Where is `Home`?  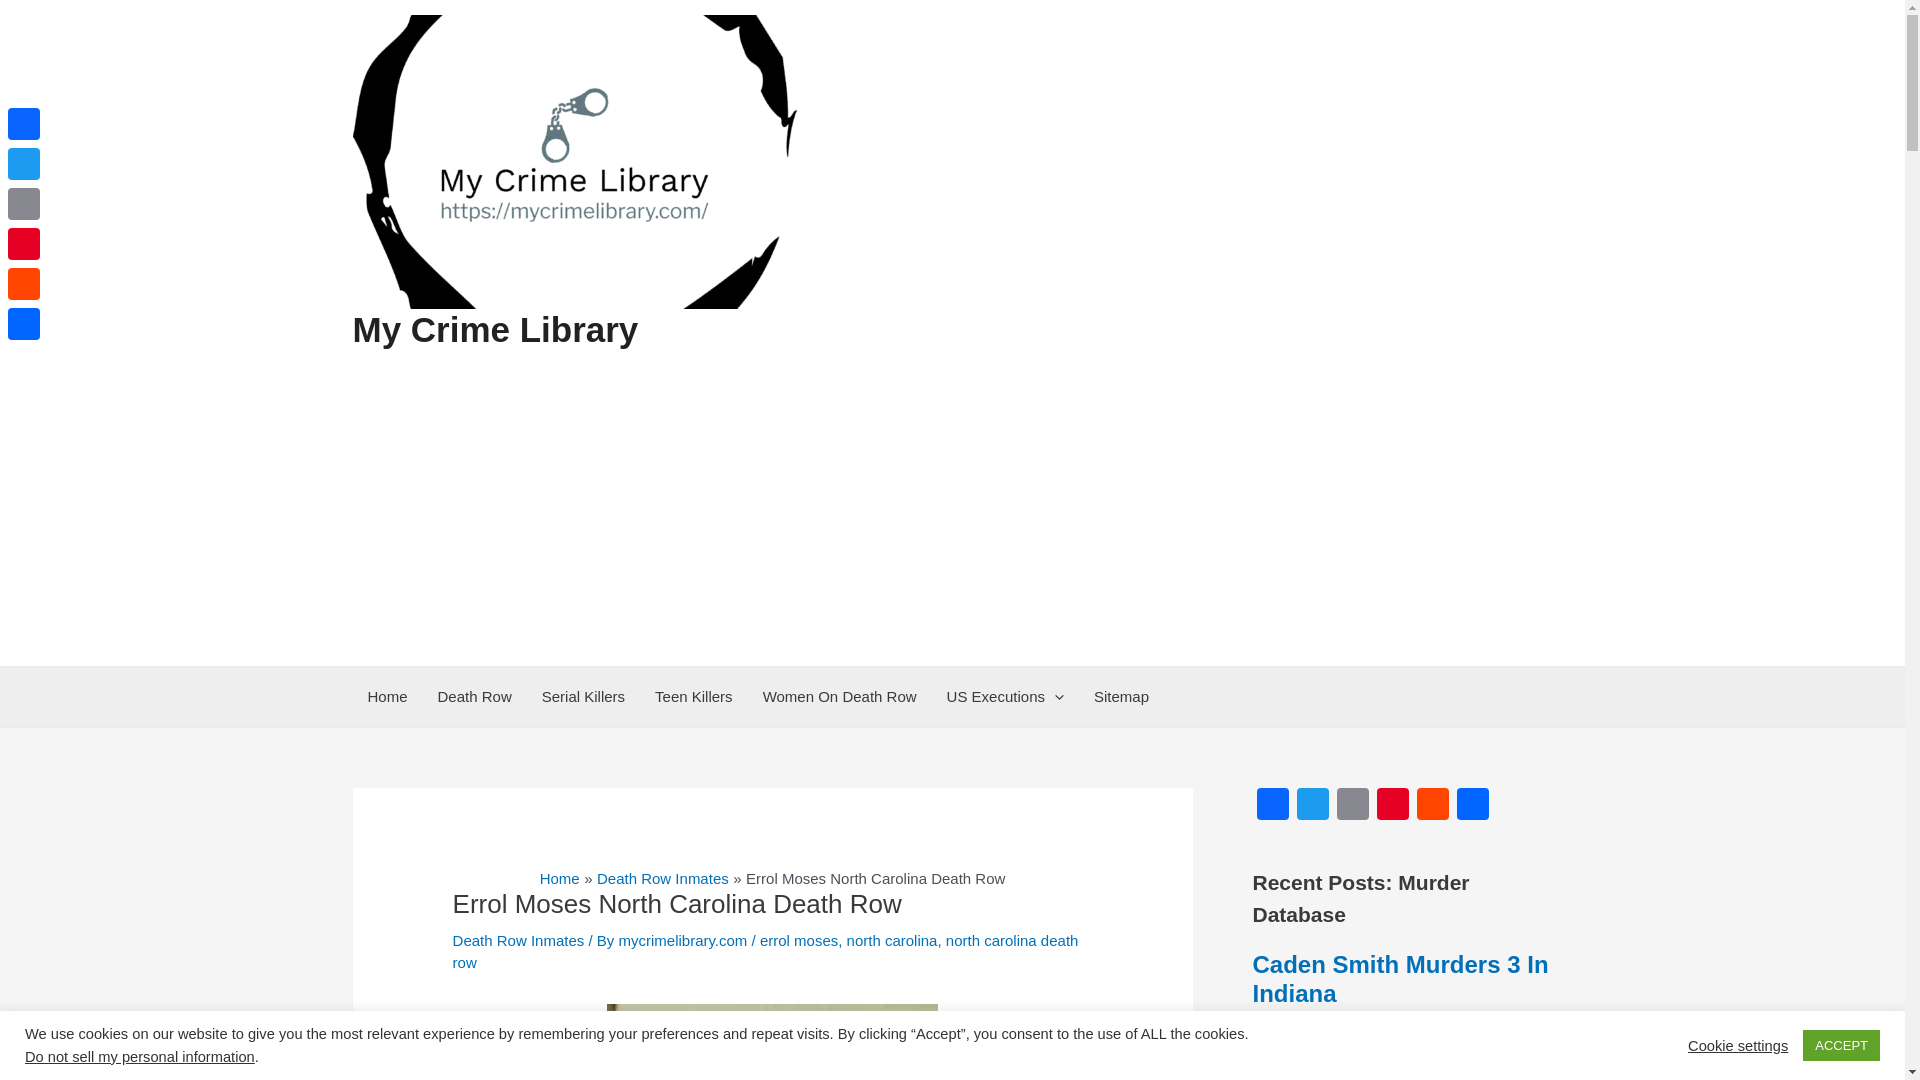
Home is located at coordinates (559, 878).